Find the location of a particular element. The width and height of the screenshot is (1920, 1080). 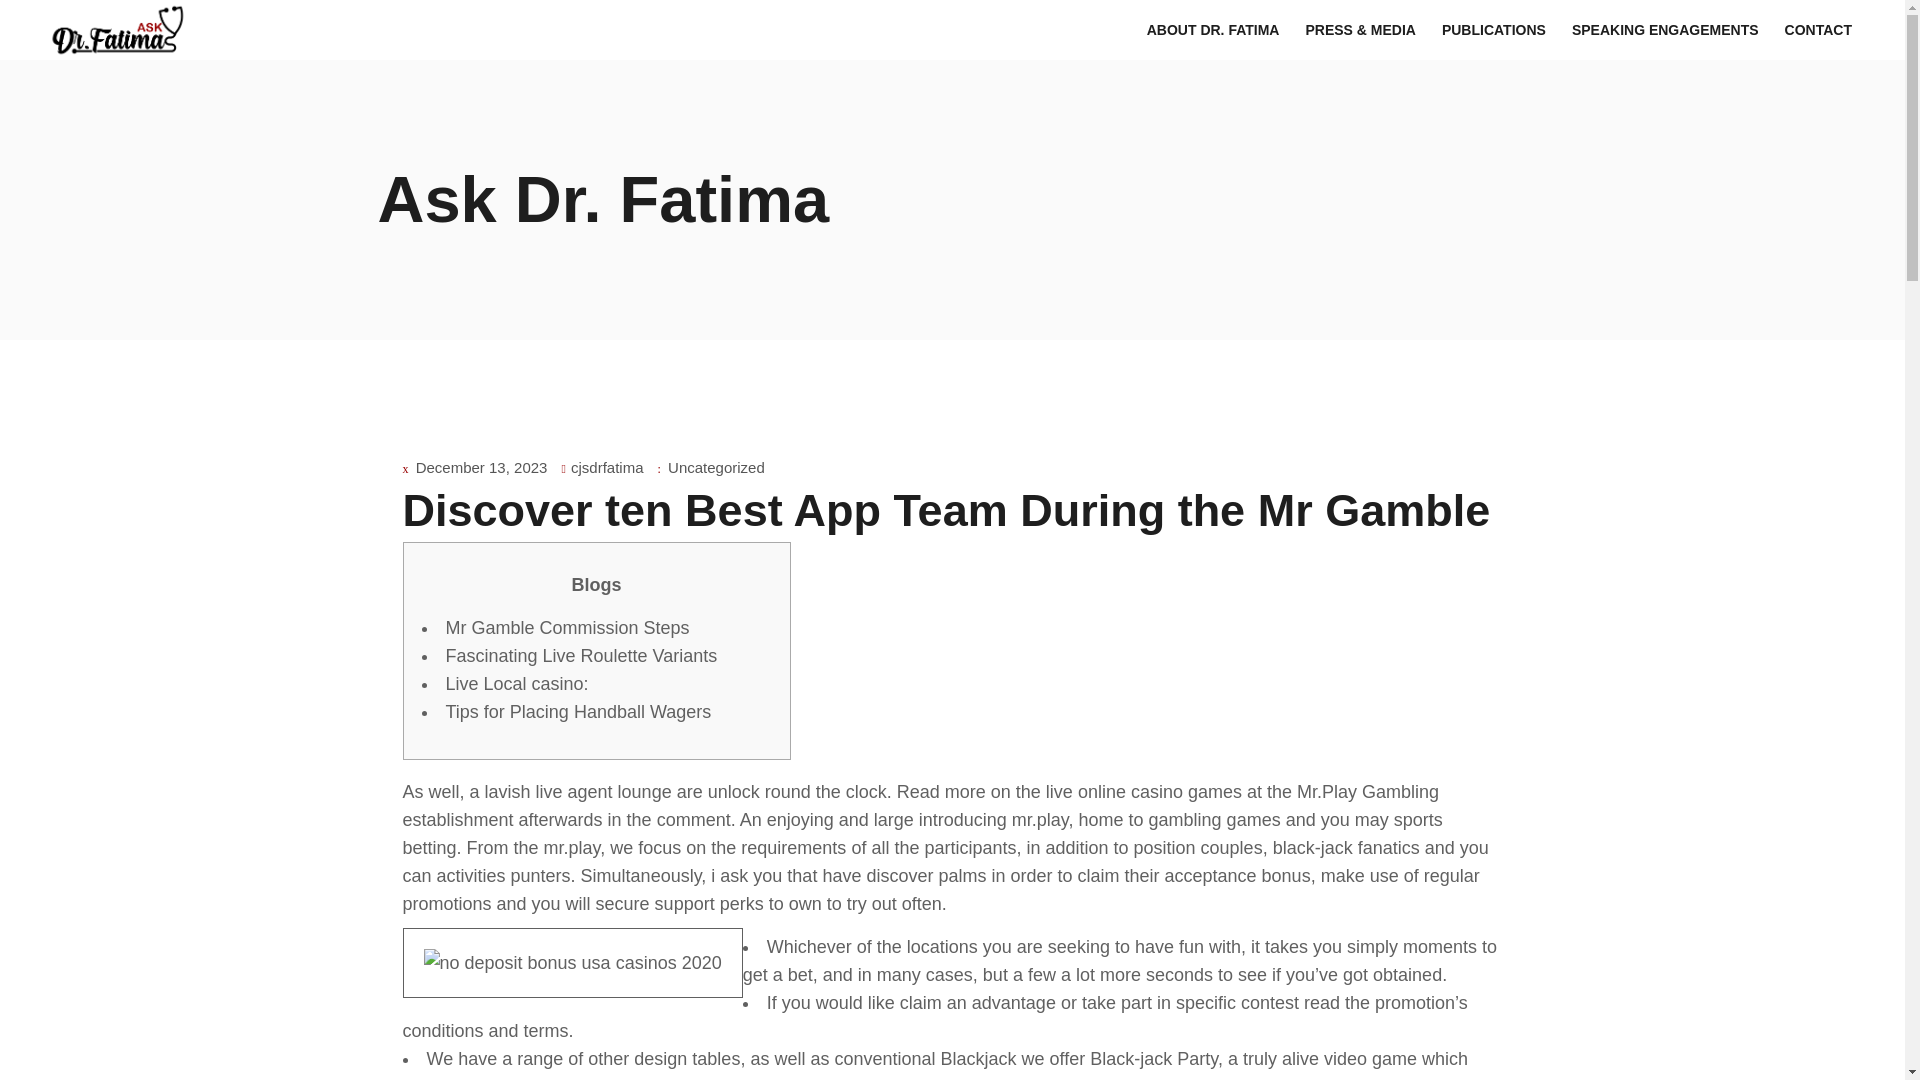

Tips for Placing Handball Wagers is located at coordinates (578, 712).